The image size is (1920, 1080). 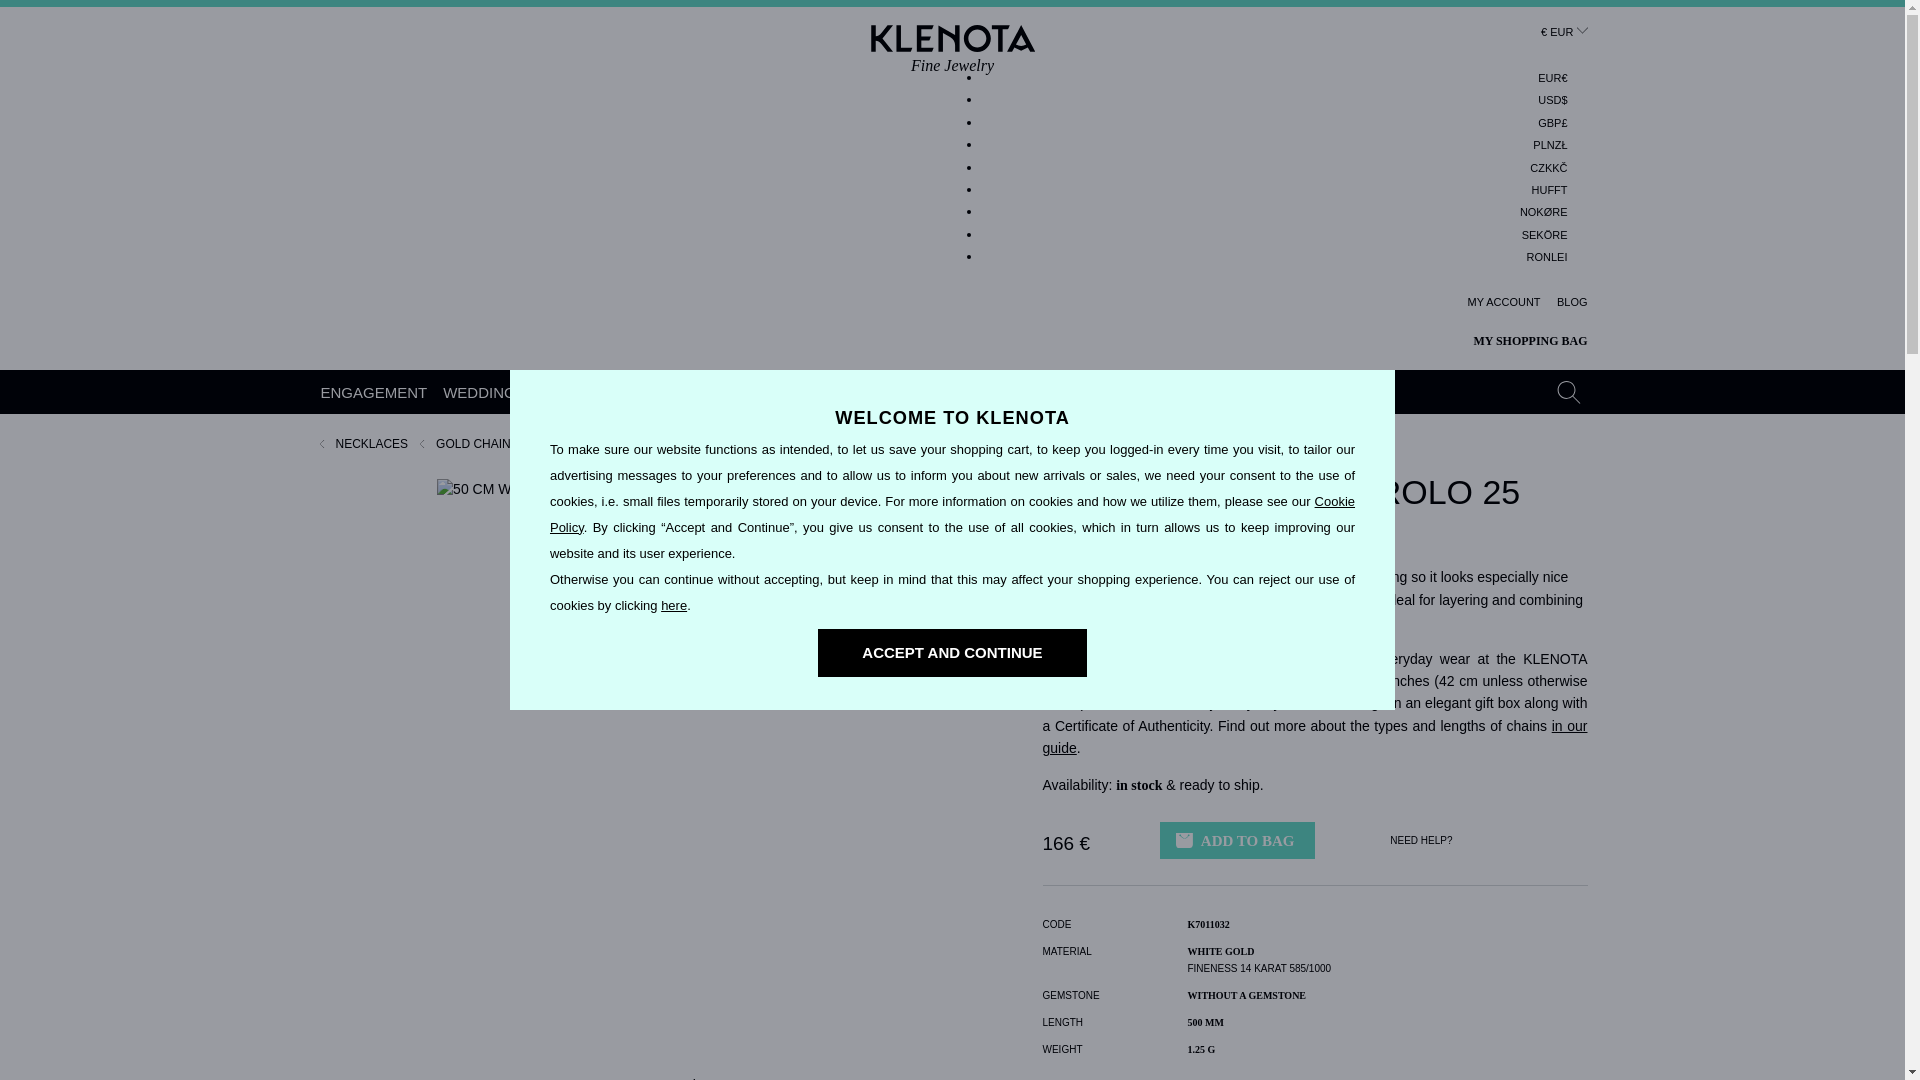 I want to click on MY ACCOUNT, so click(x=1504, y=302).